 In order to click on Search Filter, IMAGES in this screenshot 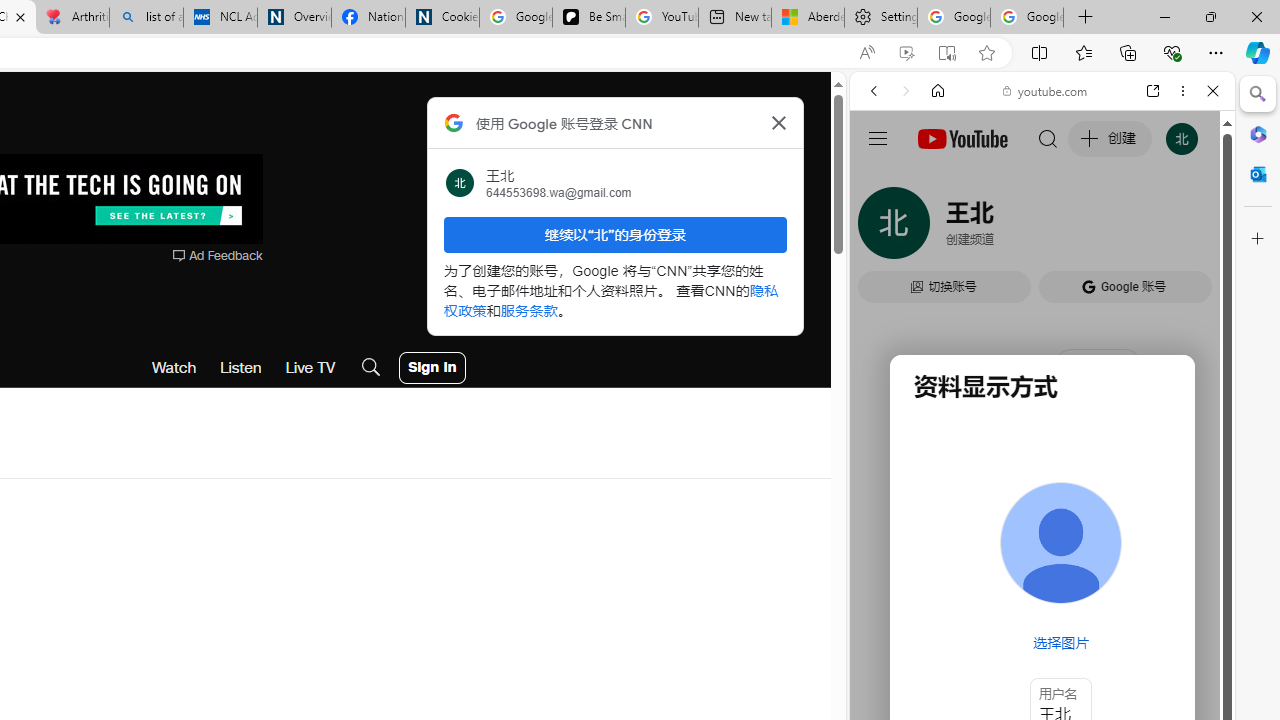, I will do `click(940, 228)`.